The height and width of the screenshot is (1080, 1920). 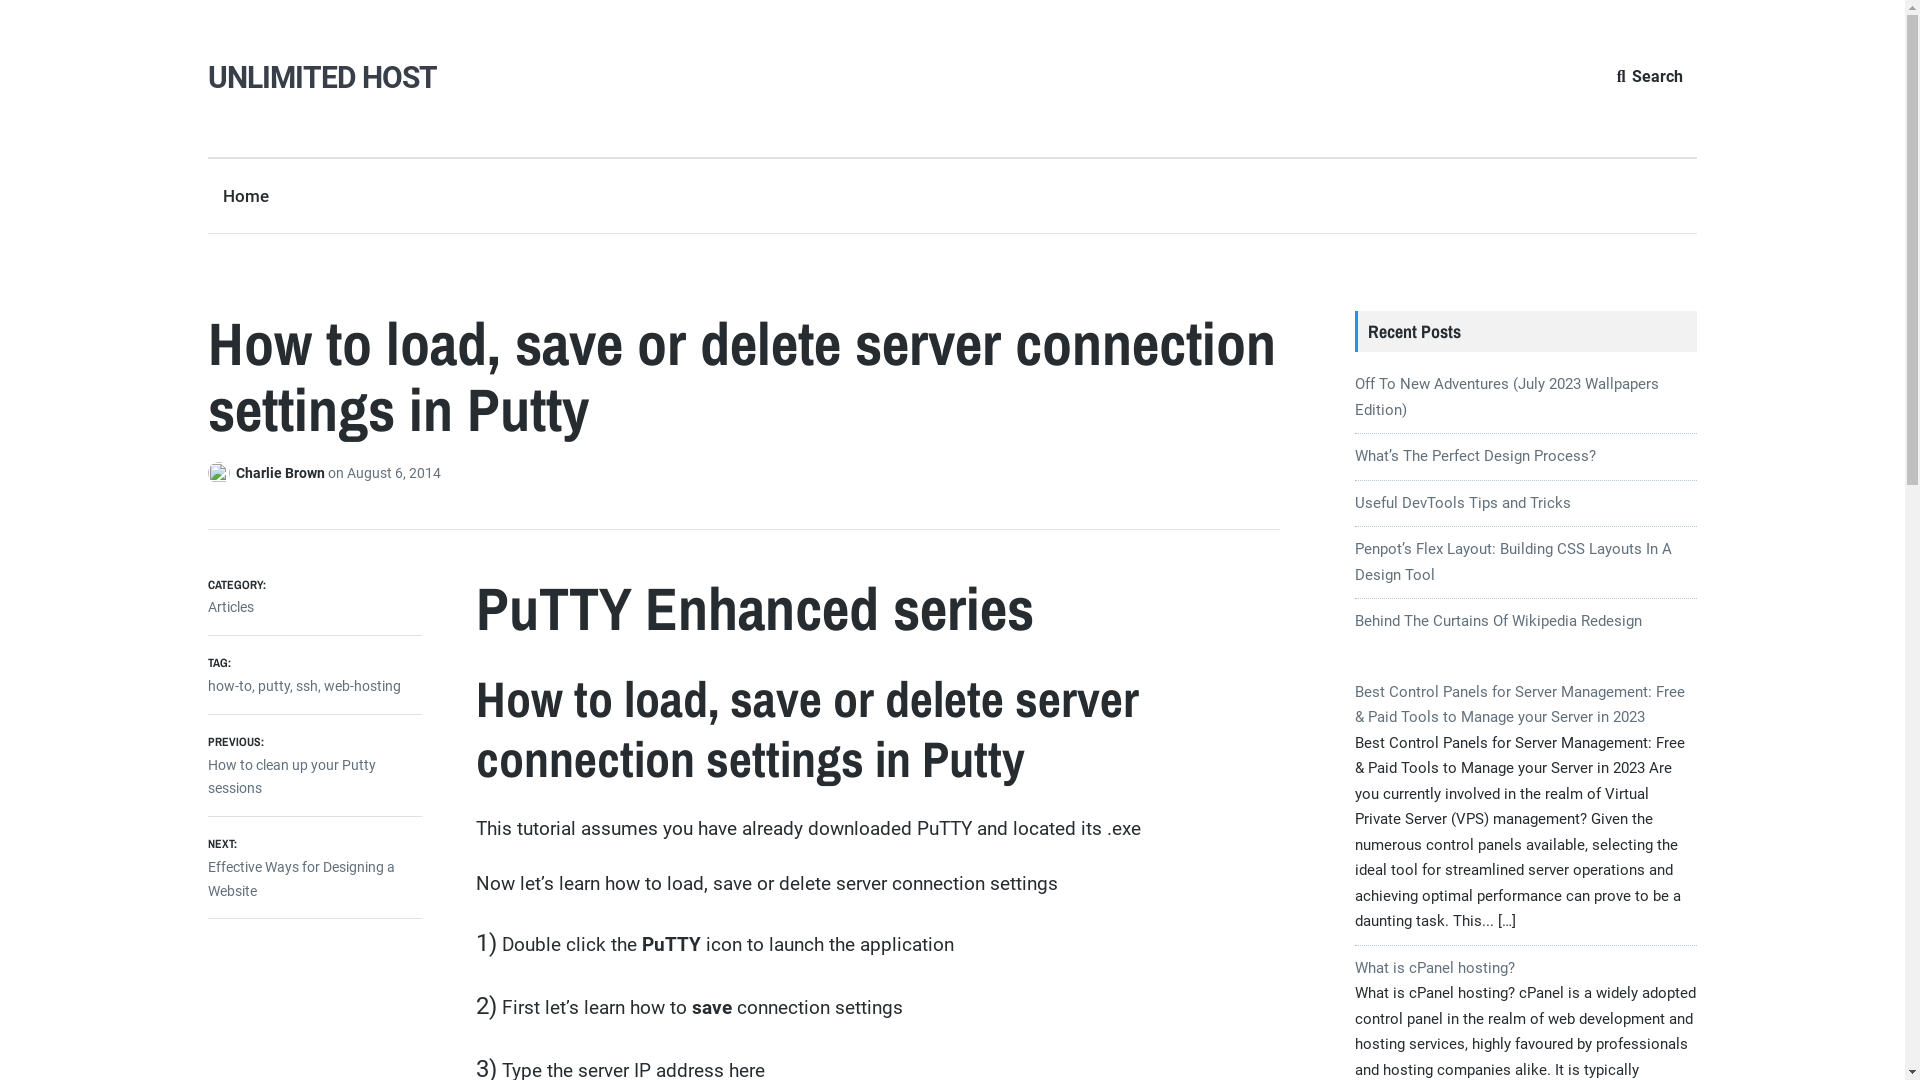 I want to click on web-hosting, so click(x=362, y=686).